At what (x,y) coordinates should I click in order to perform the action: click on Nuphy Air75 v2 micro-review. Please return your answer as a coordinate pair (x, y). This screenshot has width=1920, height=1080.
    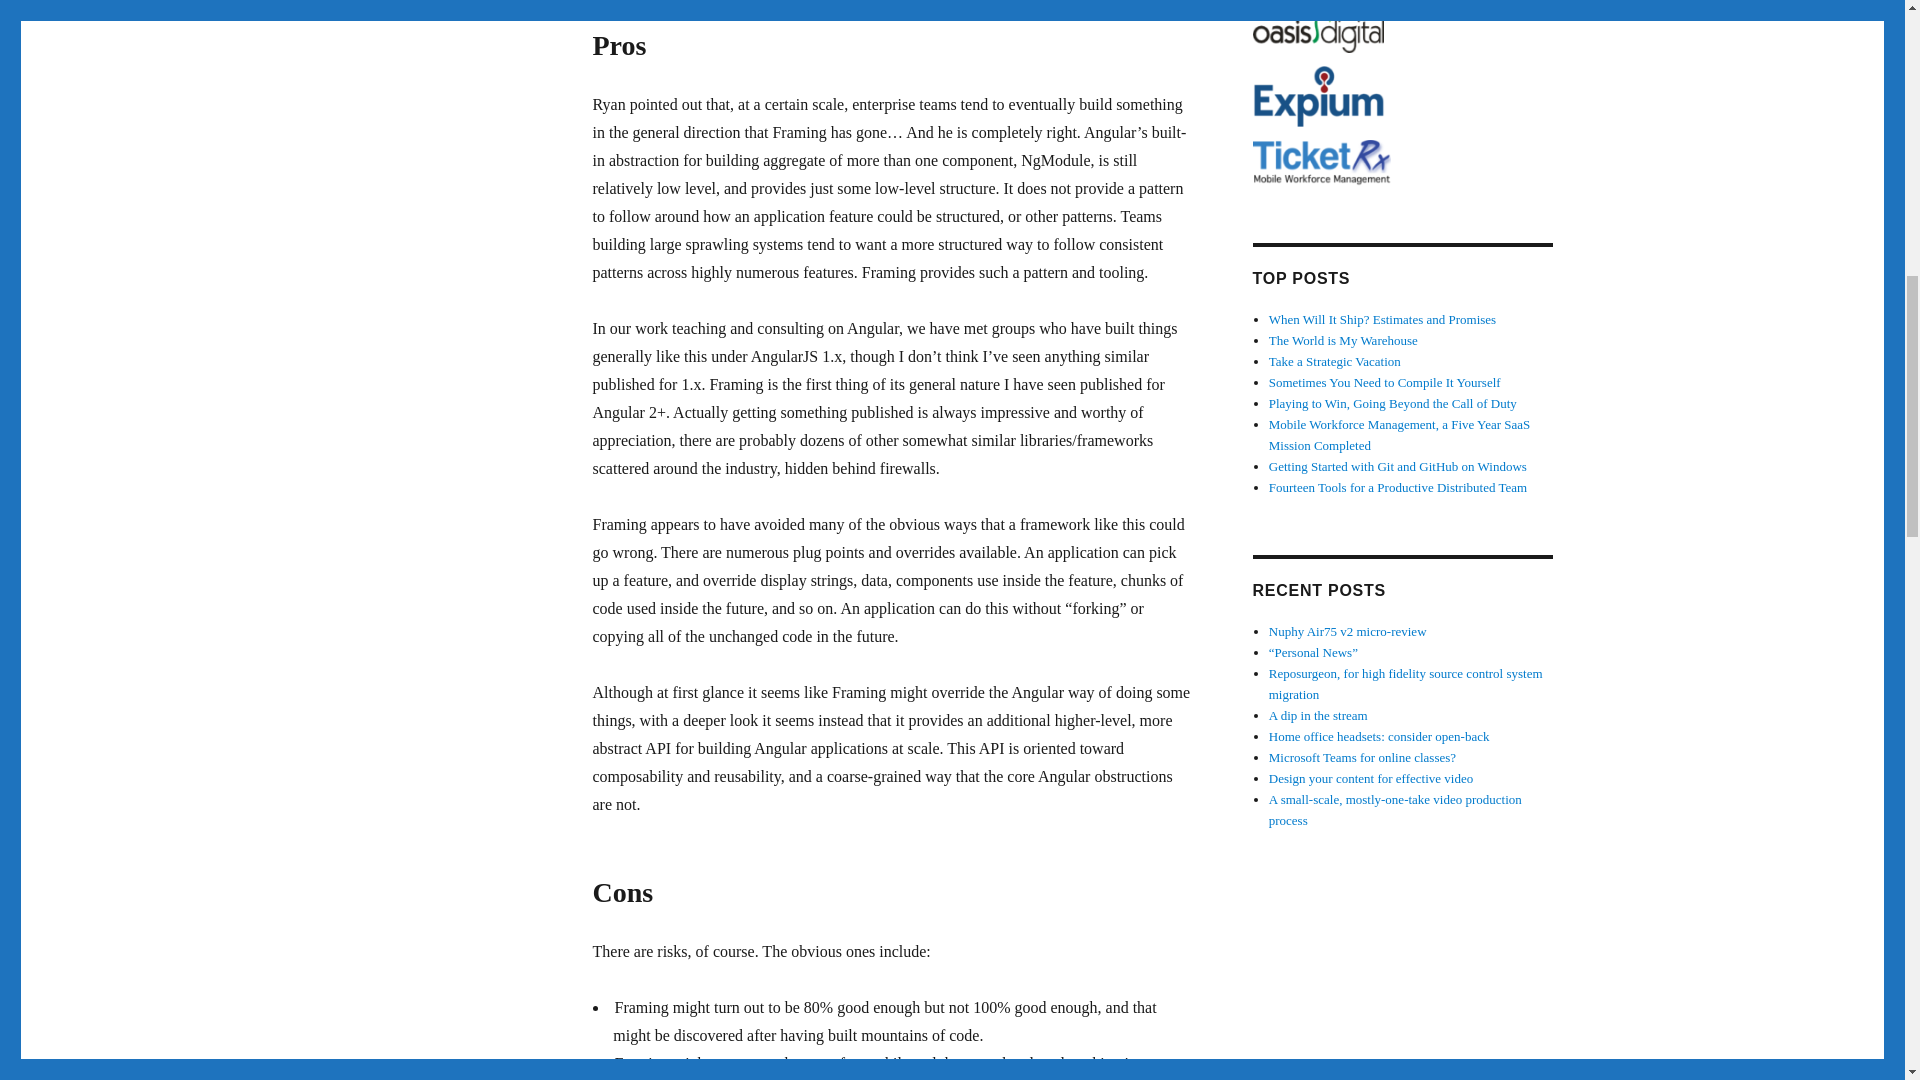
    Looking at the image, I should click on (1348, 632).